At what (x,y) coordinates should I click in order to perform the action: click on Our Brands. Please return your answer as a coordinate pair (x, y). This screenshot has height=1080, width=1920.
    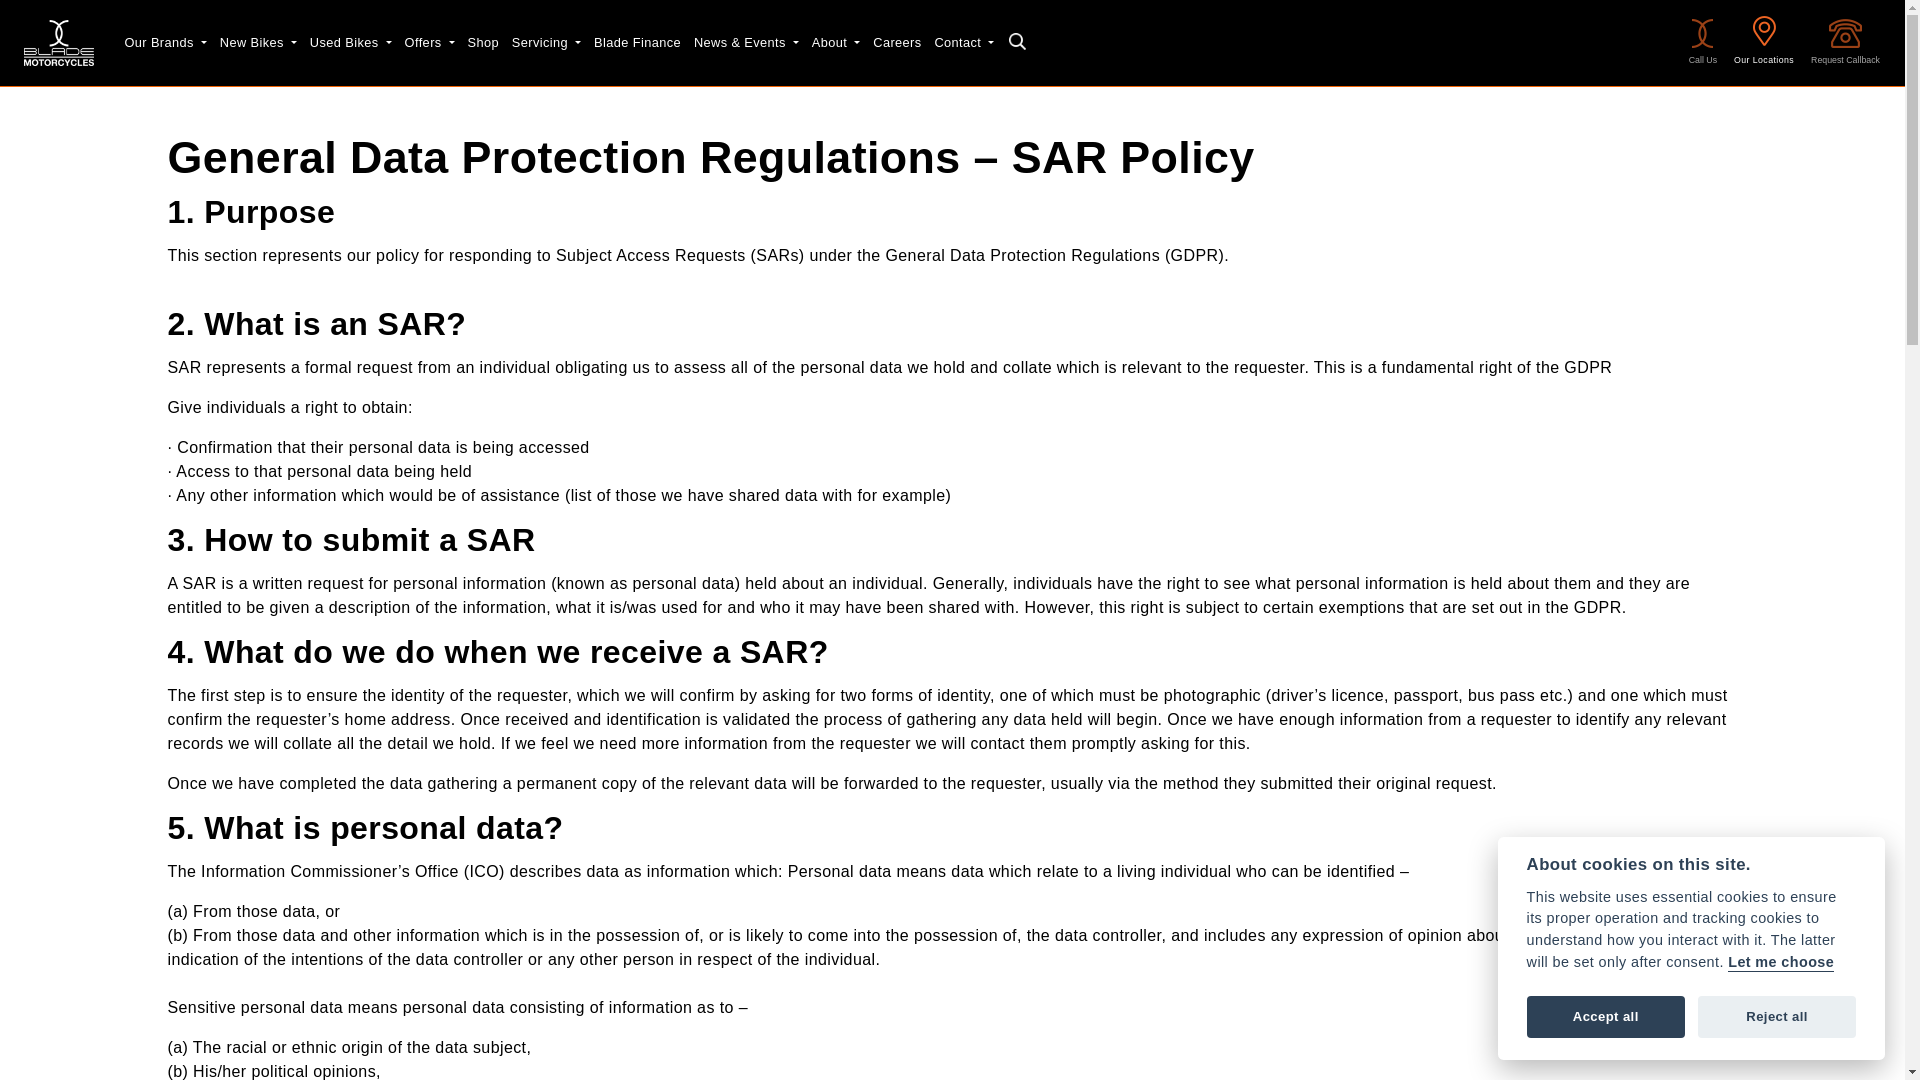
    Looking at the image, I should click on (165, 42).